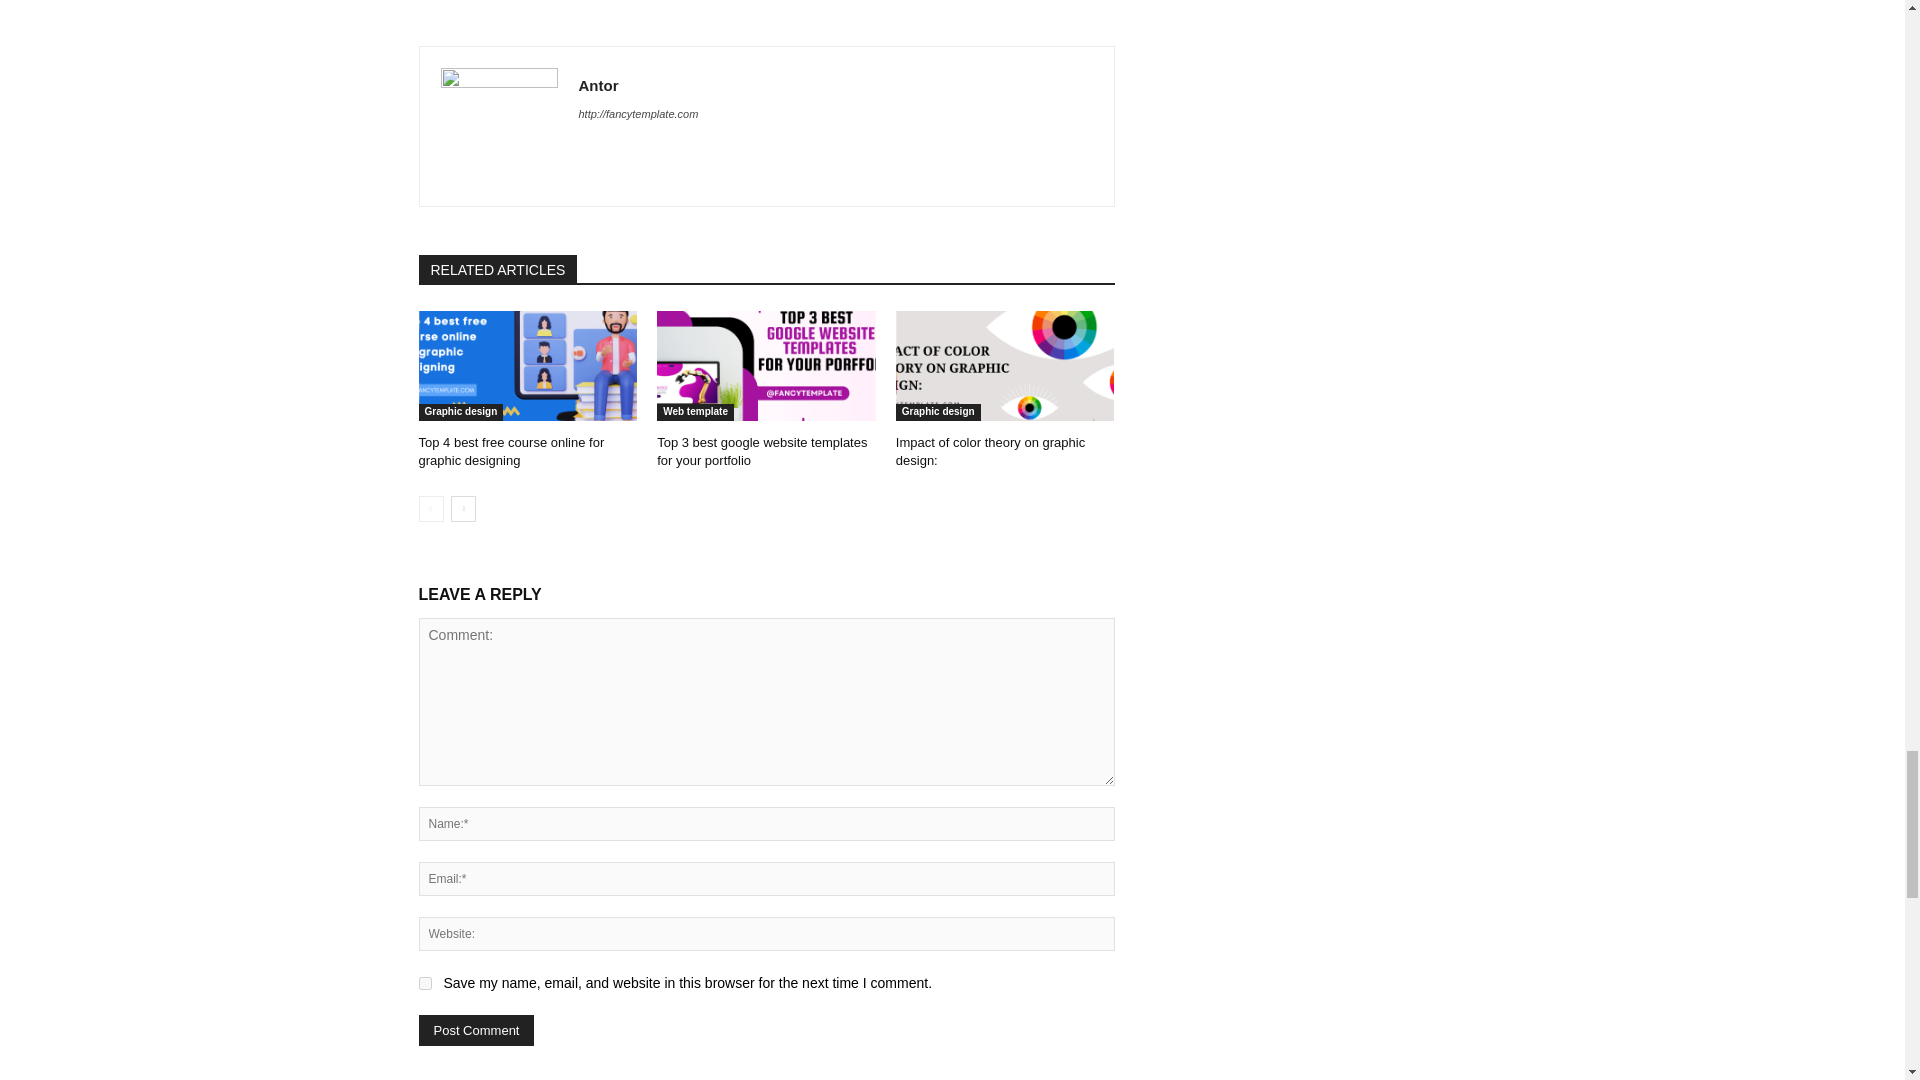  I want to click on yes, so click(424, 984).